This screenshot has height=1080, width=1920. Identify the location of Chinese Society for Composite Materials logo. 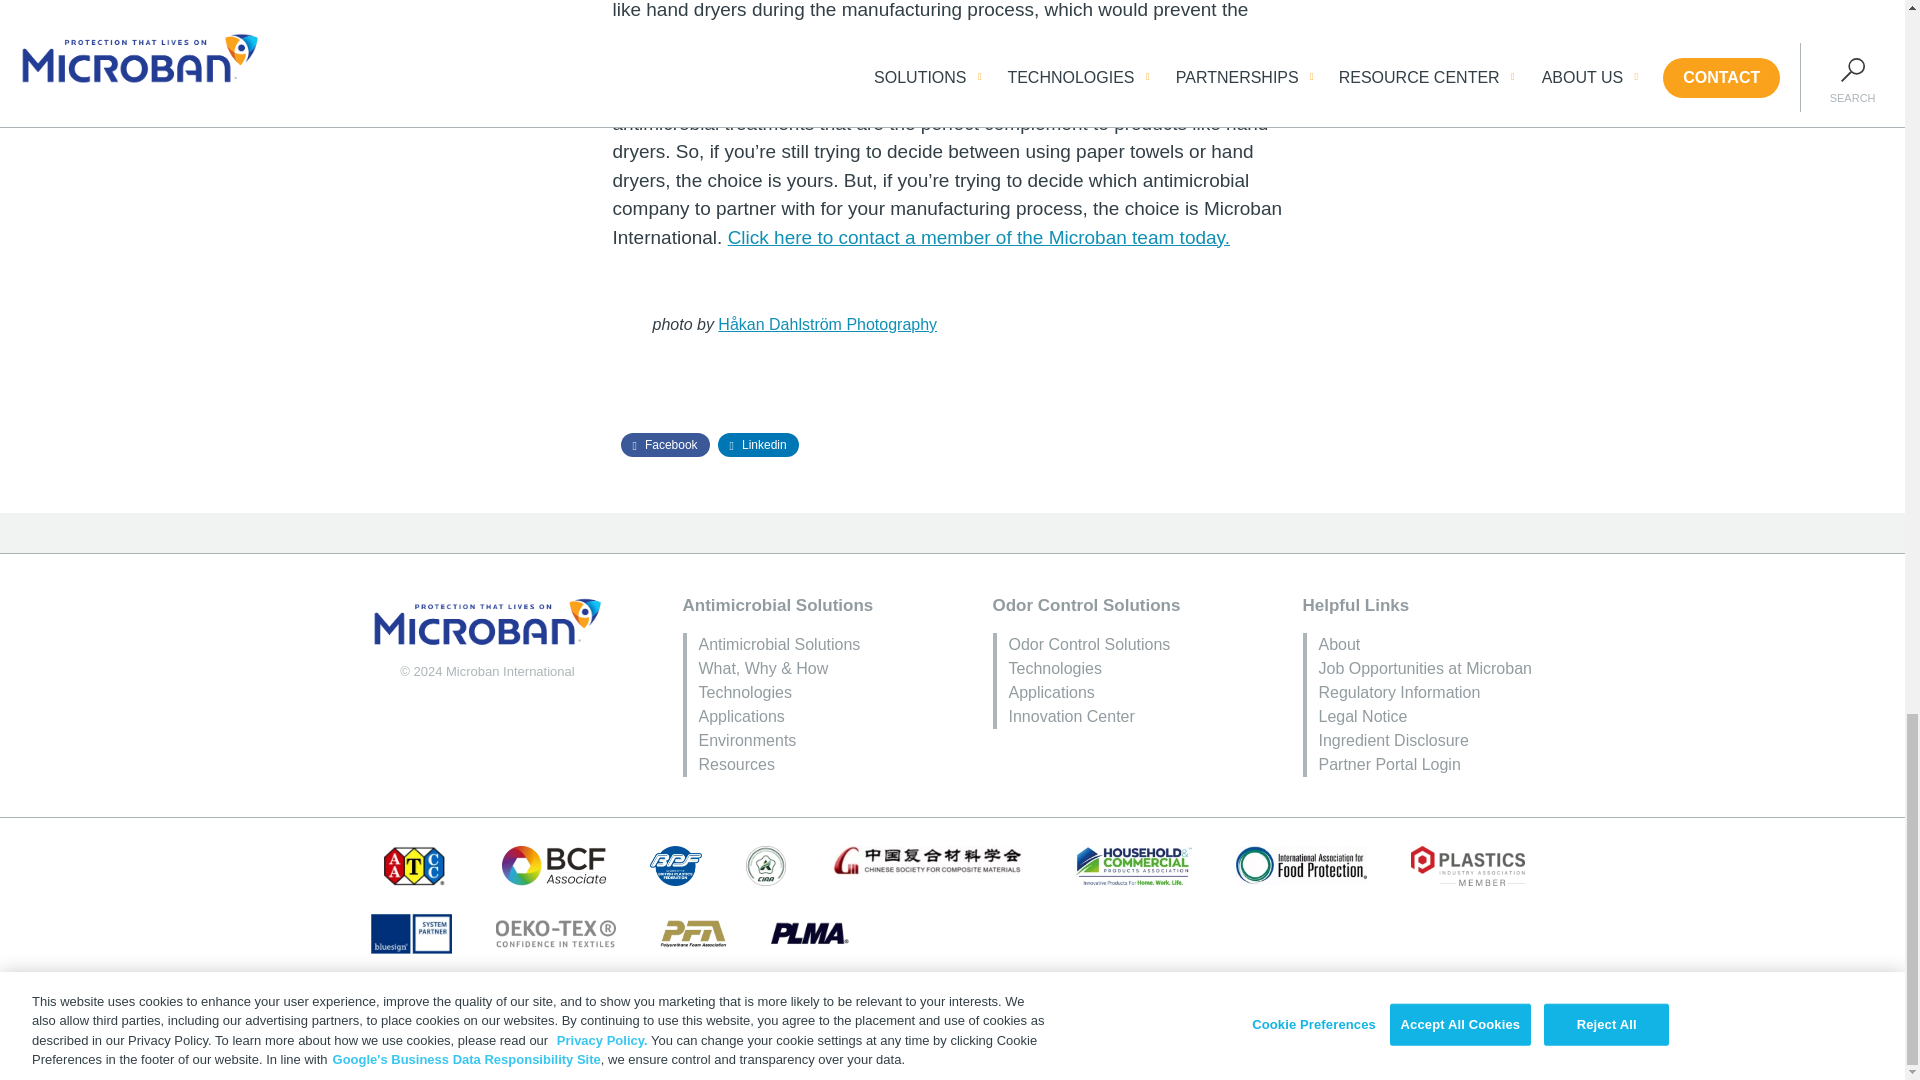
(929, 860).